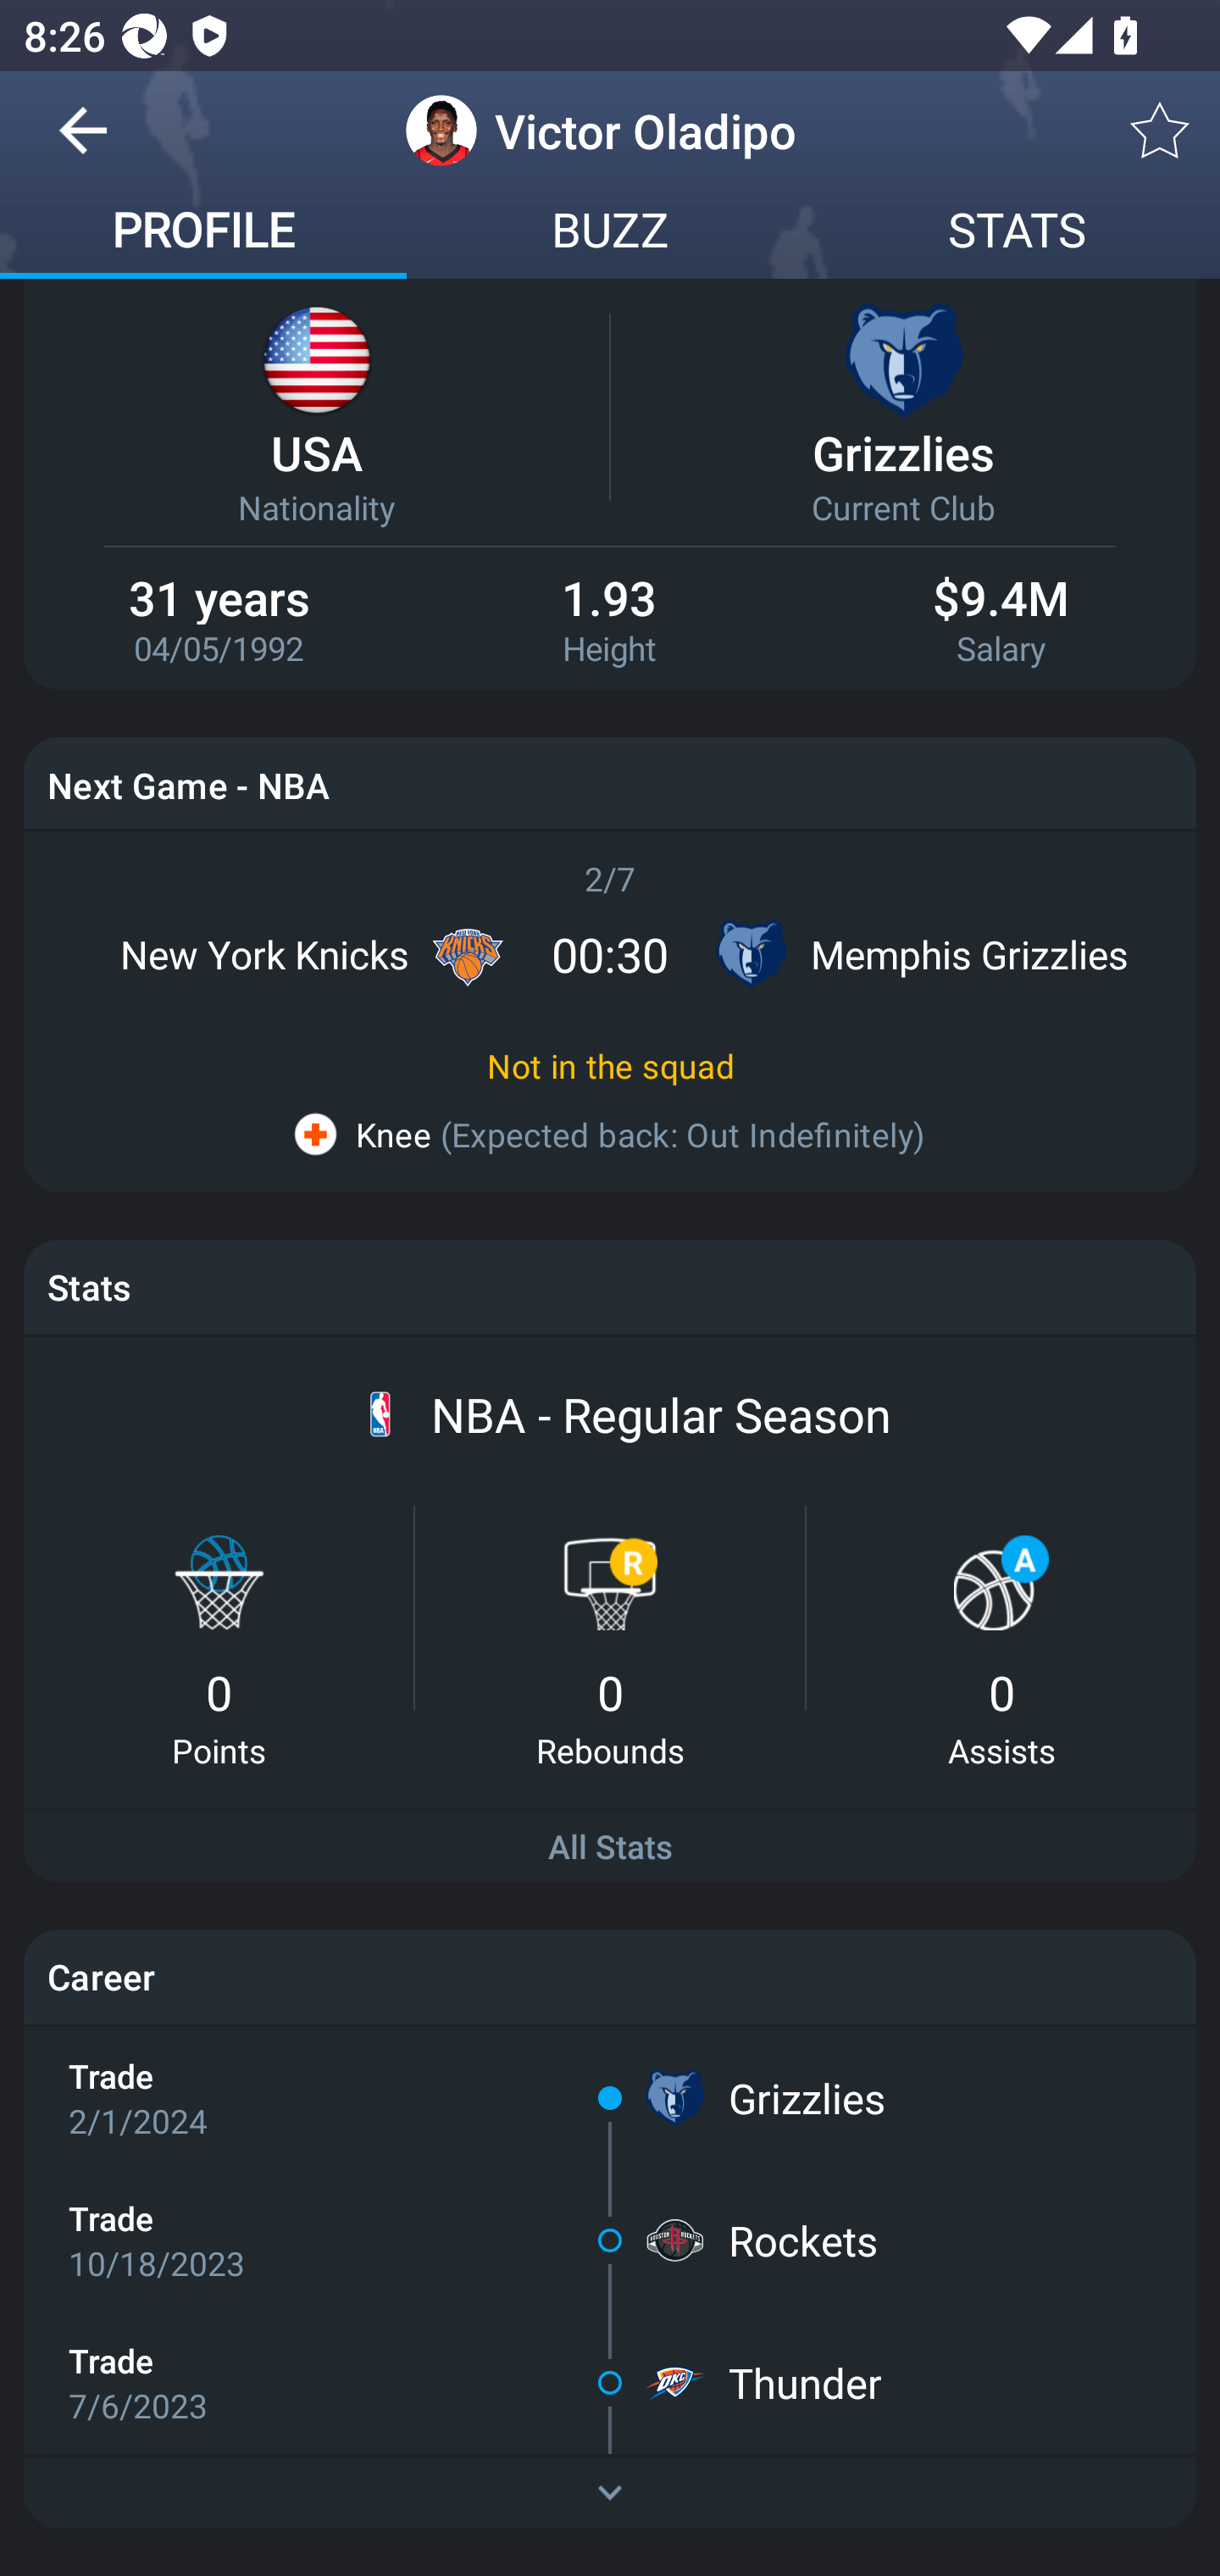  What do you see at coordinates (610, 1847) in the screenshot?
I see `All Stats` at bounding box center [610, 1847].